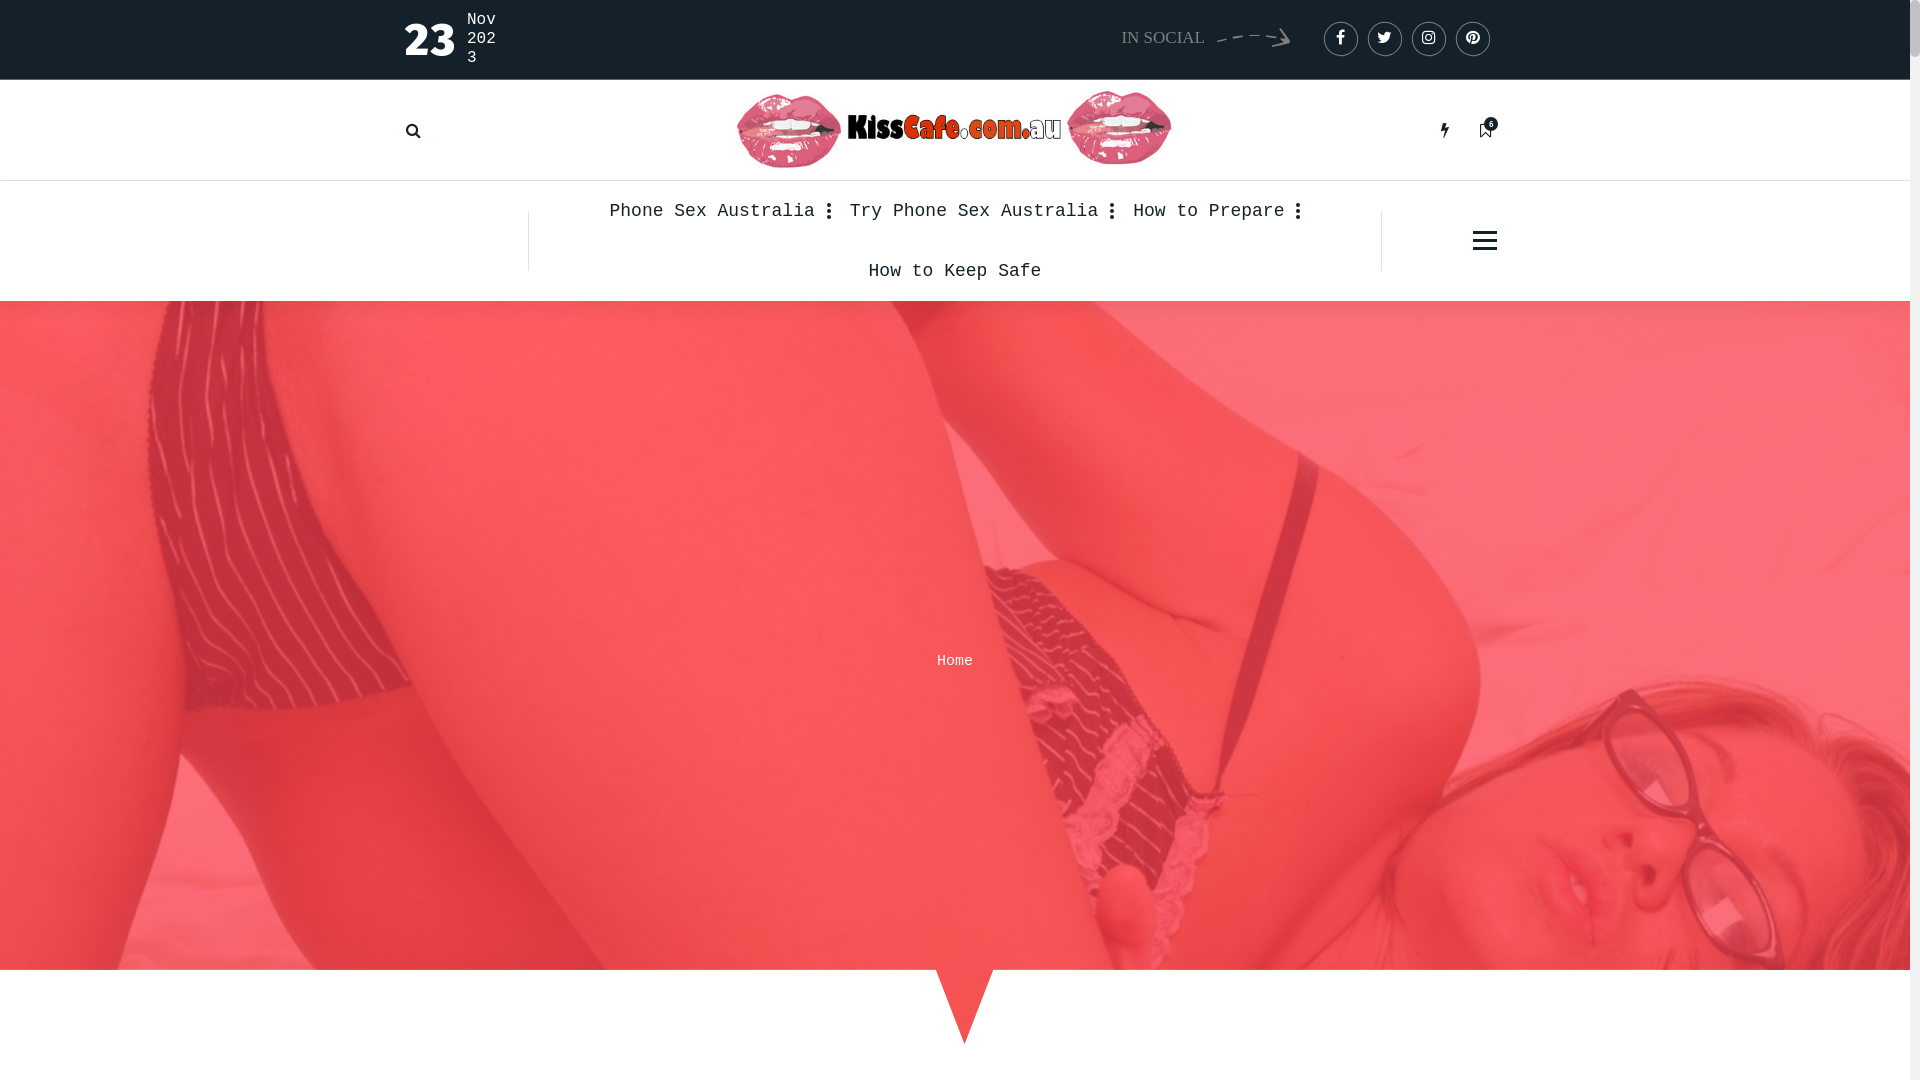  Describe the element at coordinates (974, 211) in the screenshot. I see `Try Phone Sex Australia` at that location.